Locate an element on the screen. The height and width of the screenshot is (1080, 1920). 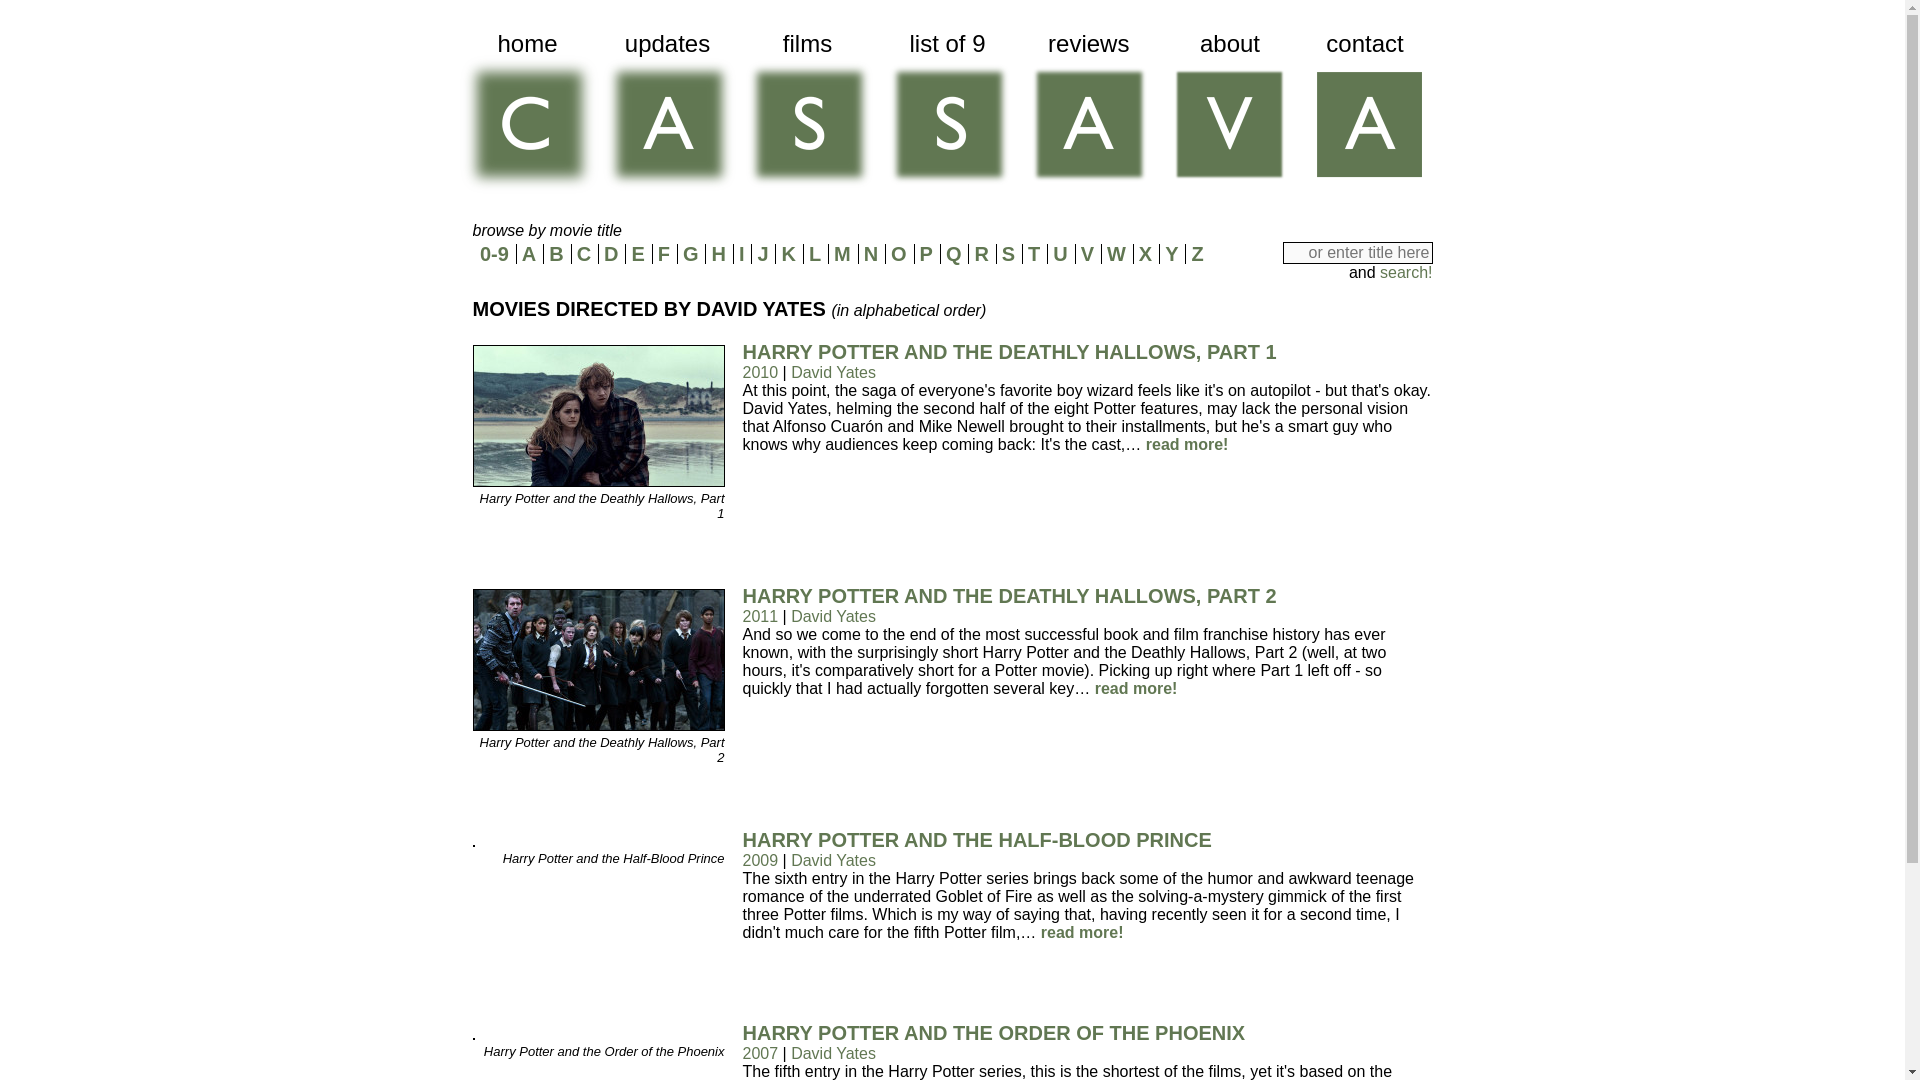
David Yates is located at coordinates (833, 372).